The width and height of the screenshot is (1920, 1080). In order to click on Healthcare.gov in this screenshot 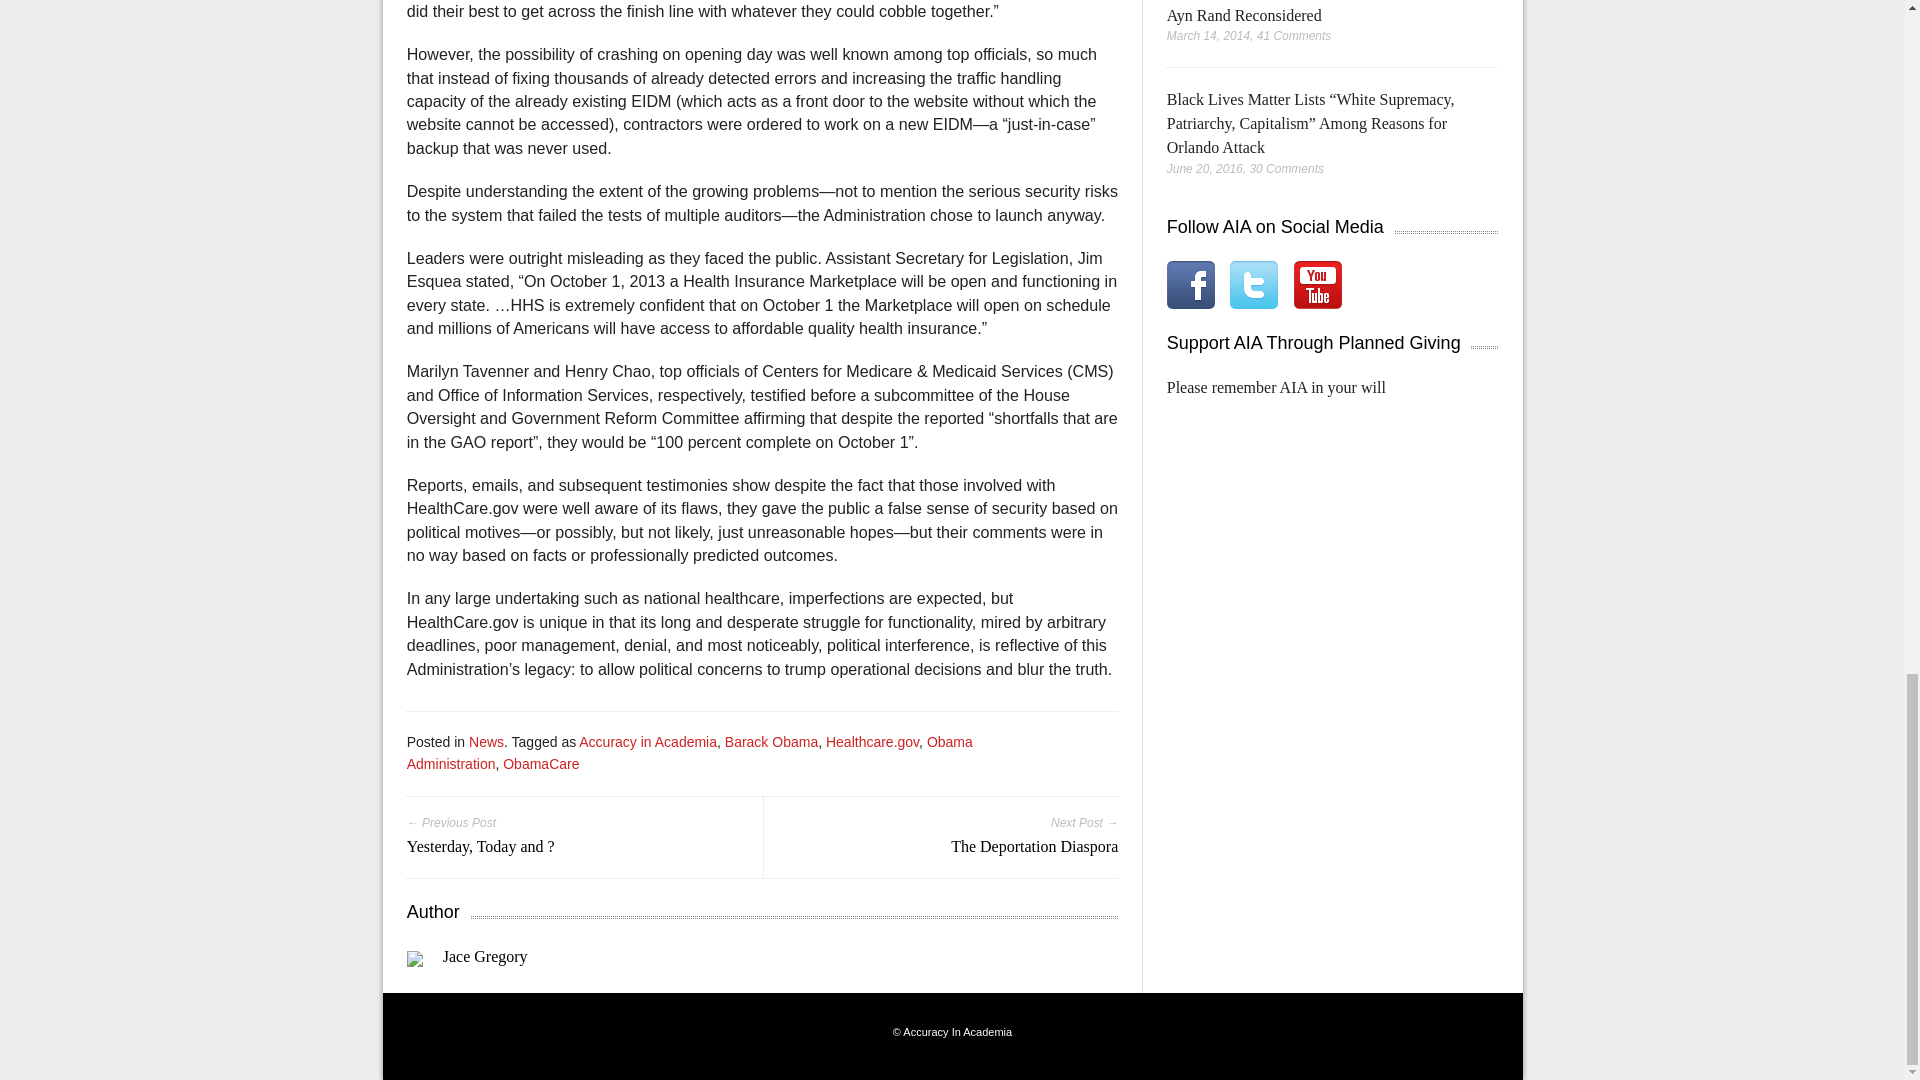, I will do `click(872, 742)`.